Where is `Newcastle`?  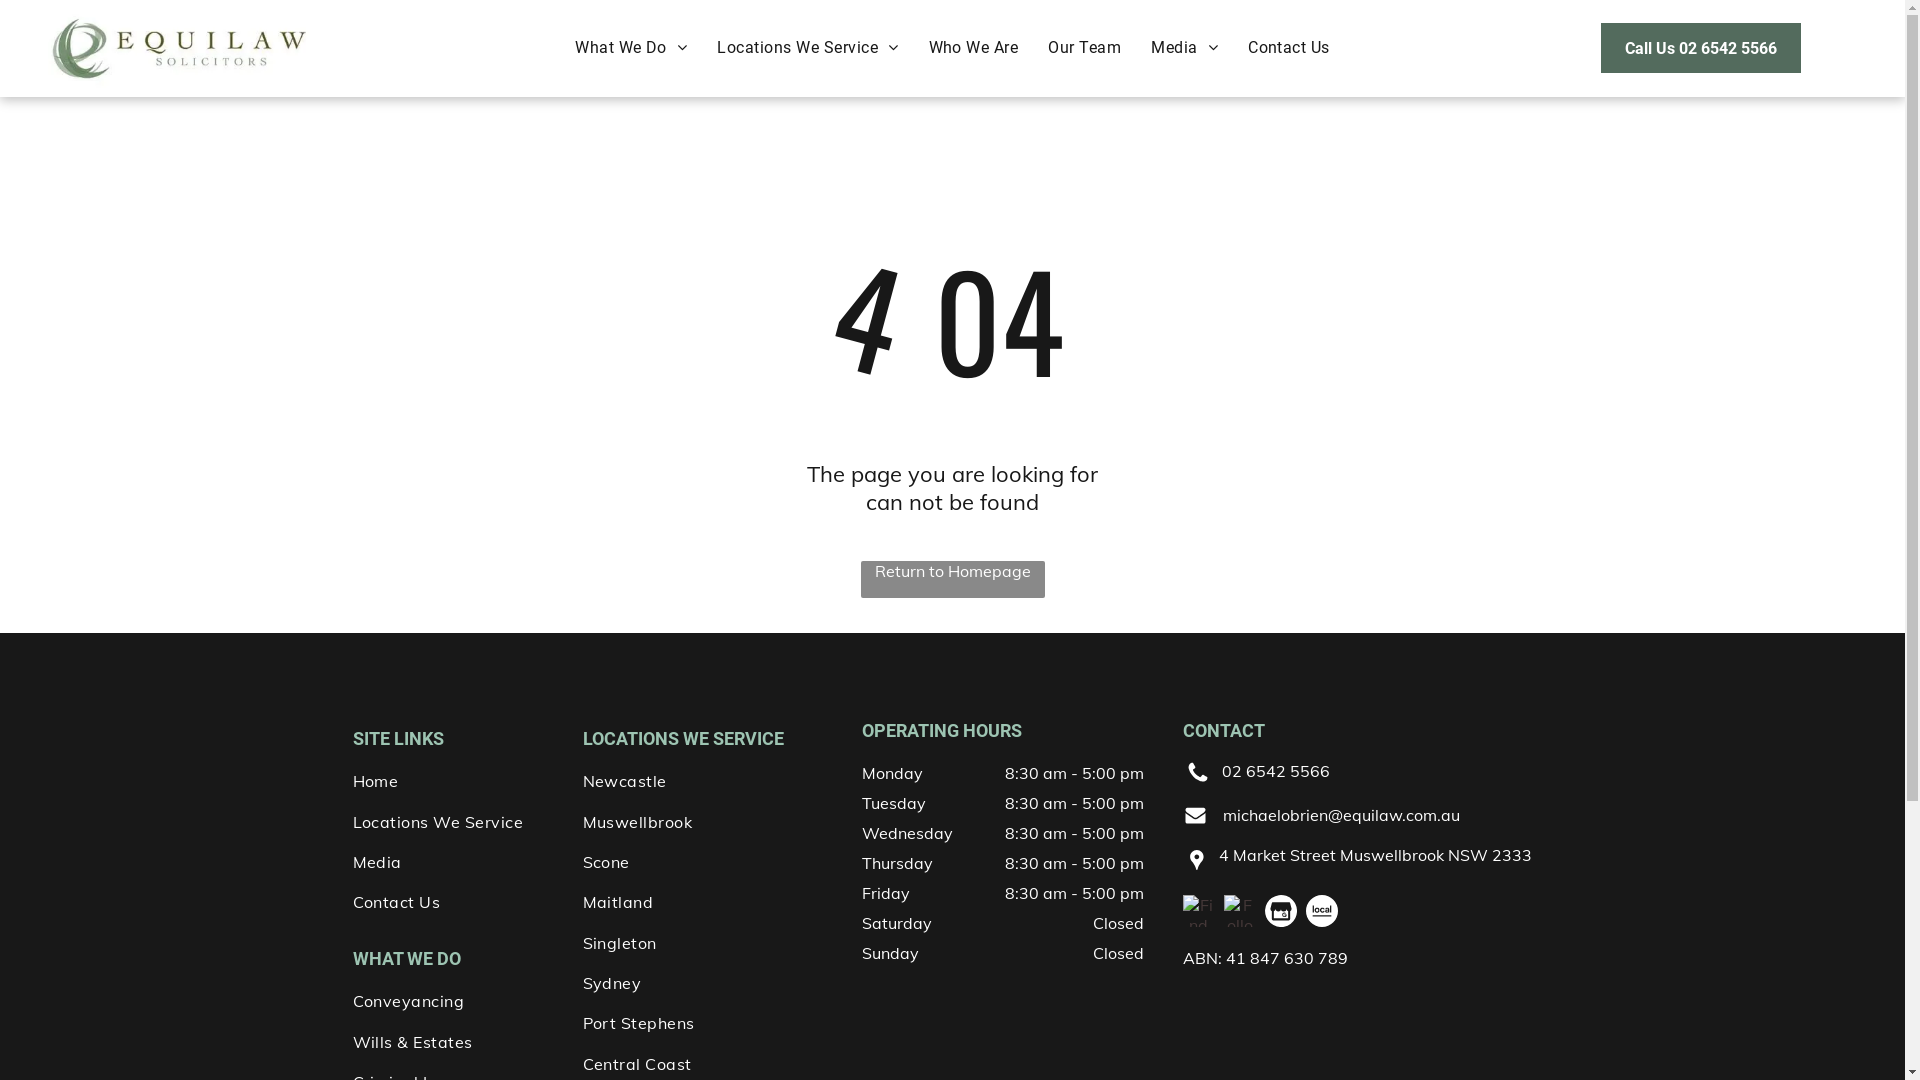
Newcastle is located at coordinates (712, 781).